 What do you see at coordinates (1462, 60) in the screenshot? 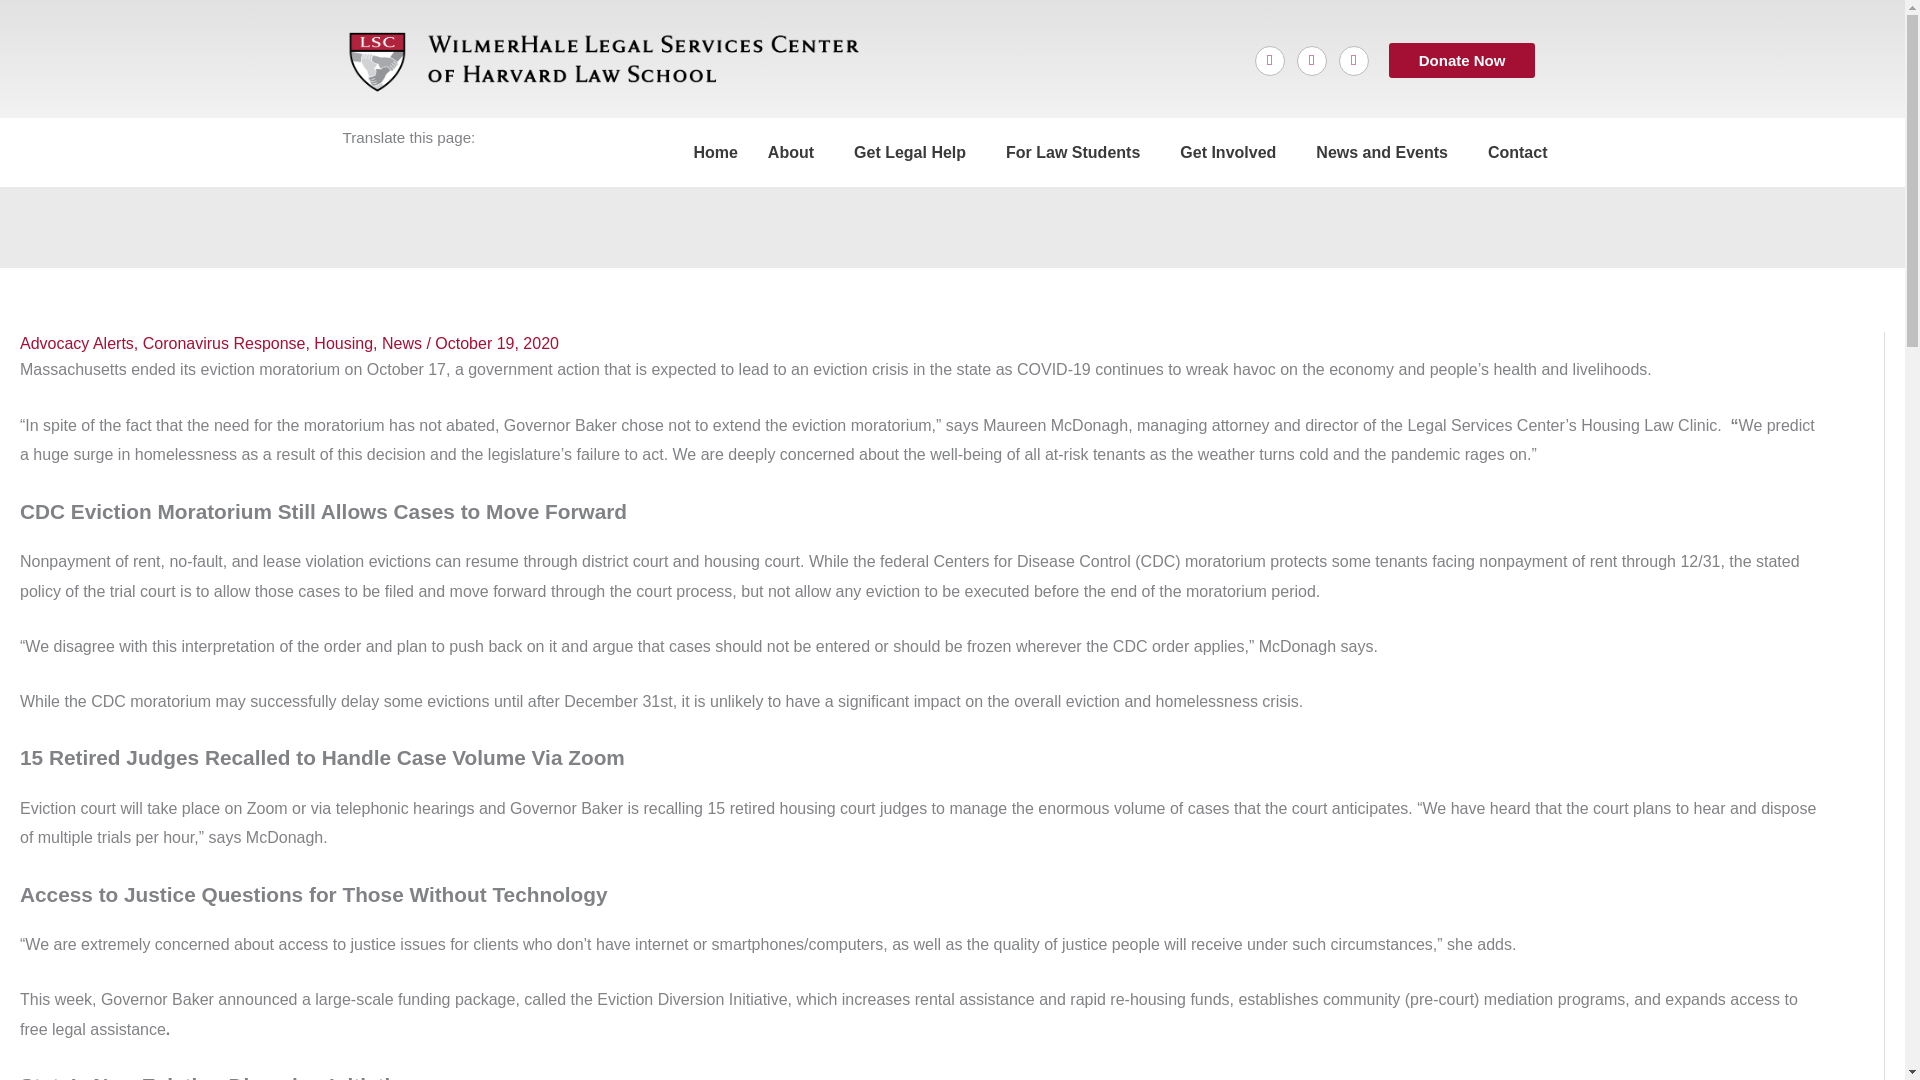
I see `Donate Now` at bounding box center [1462, 60].